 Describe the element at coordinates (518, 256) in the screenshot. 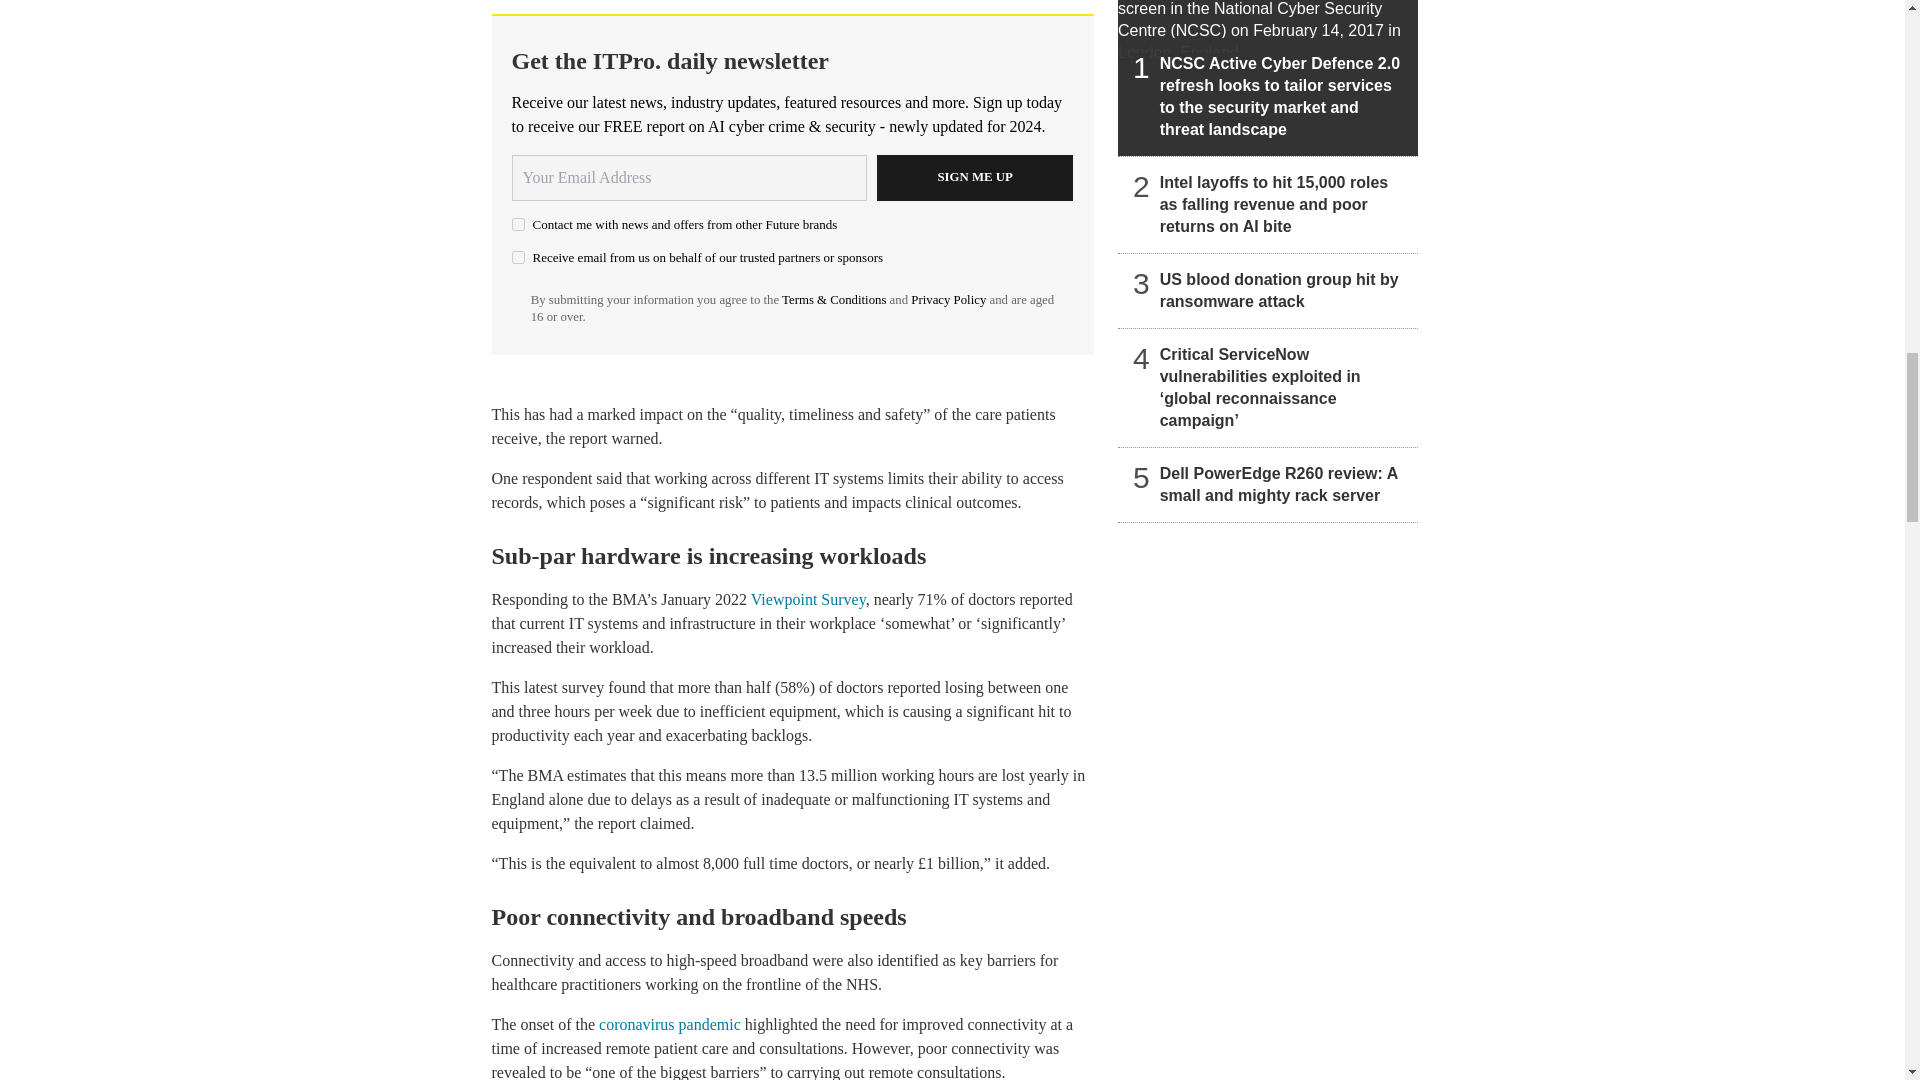

I see `on` at that location.